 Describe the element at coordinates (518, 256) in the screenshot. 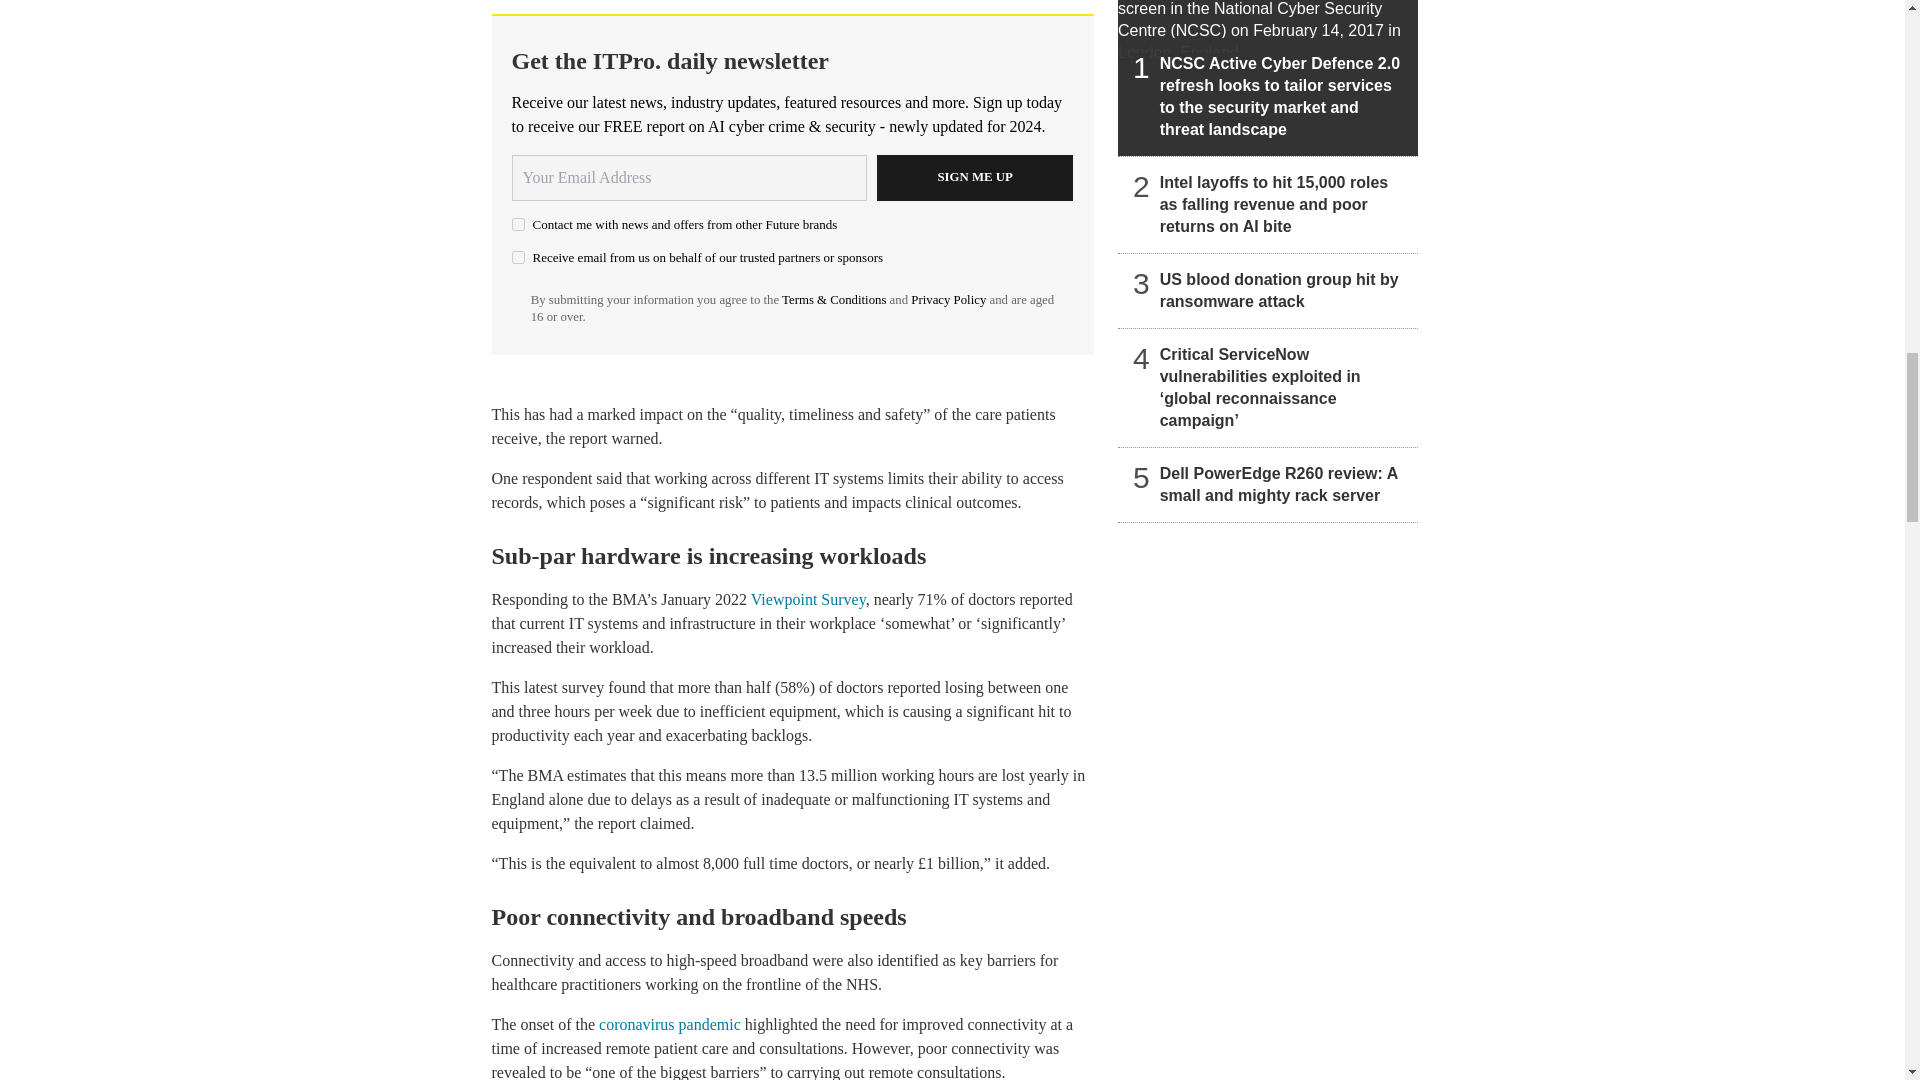

I see `on` at that location.